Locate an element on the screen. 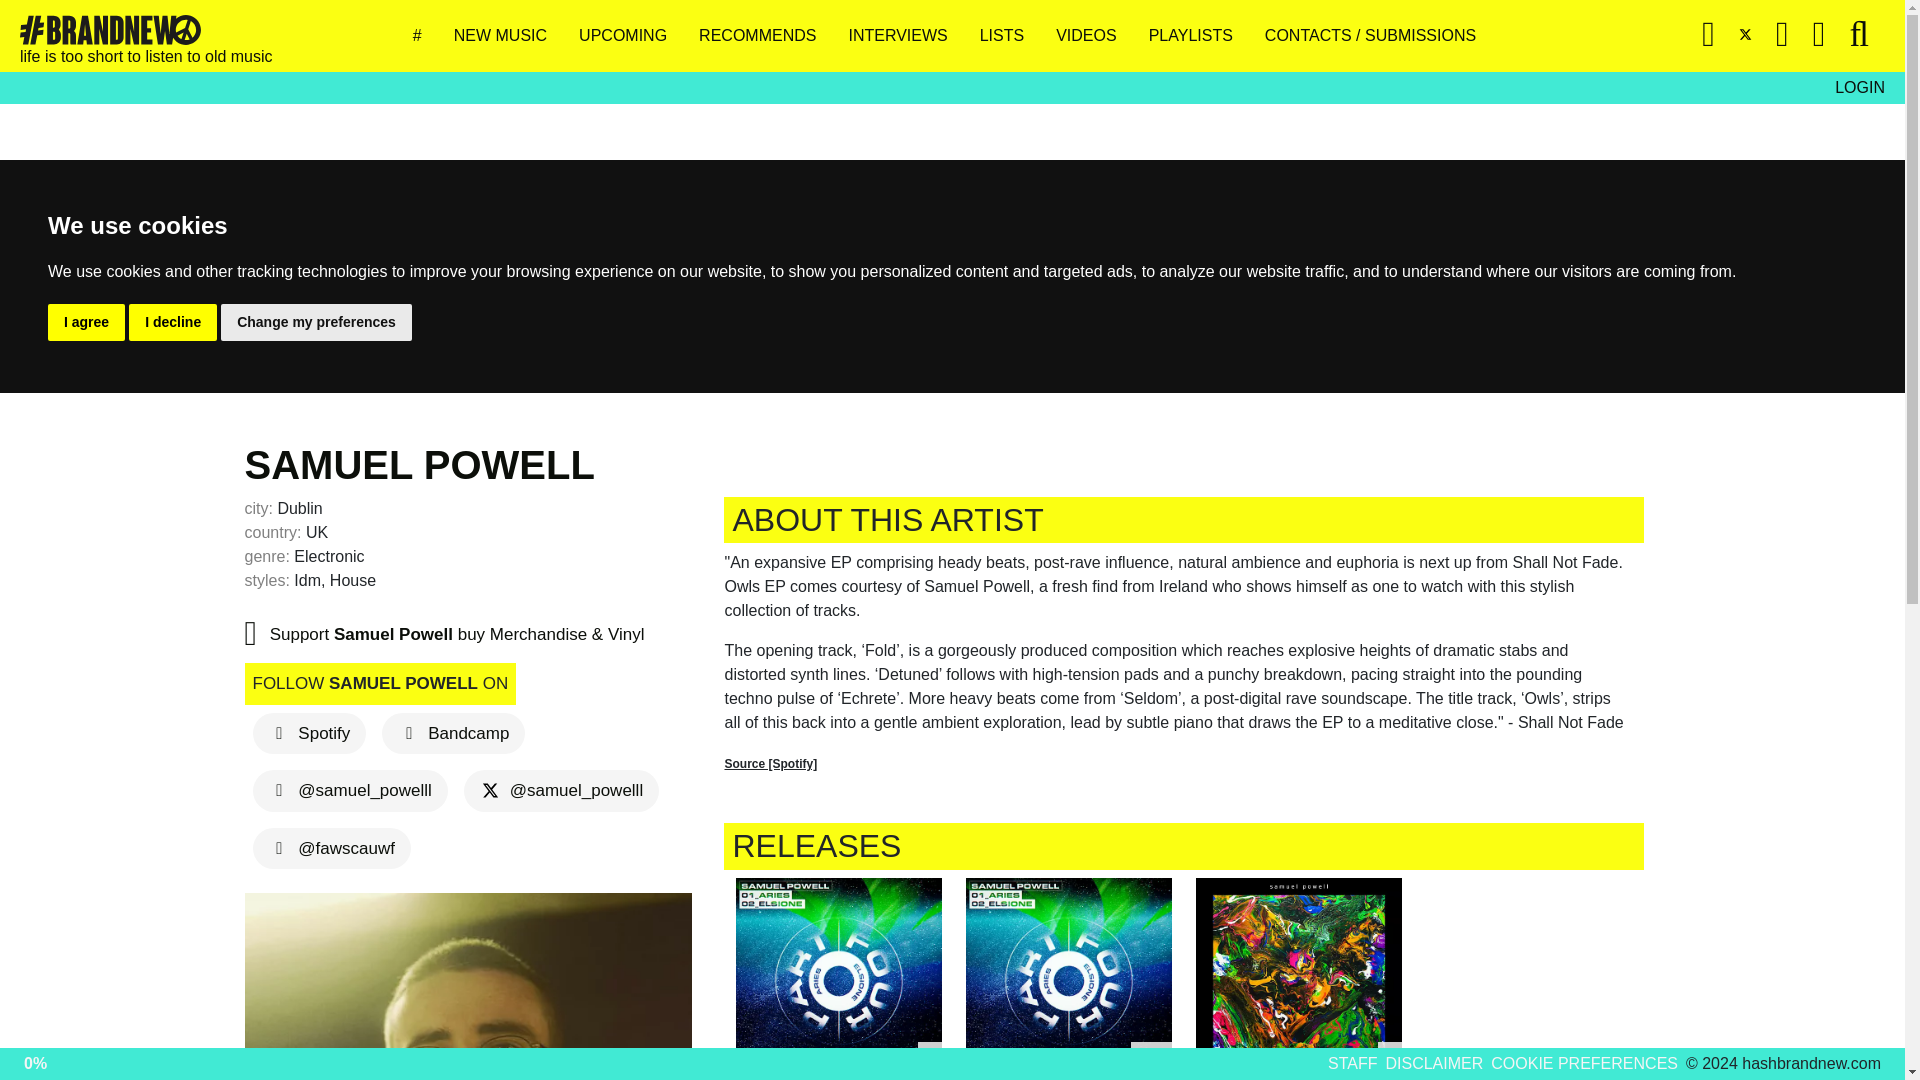  Bandcamp is located at coordinates (453, 732).